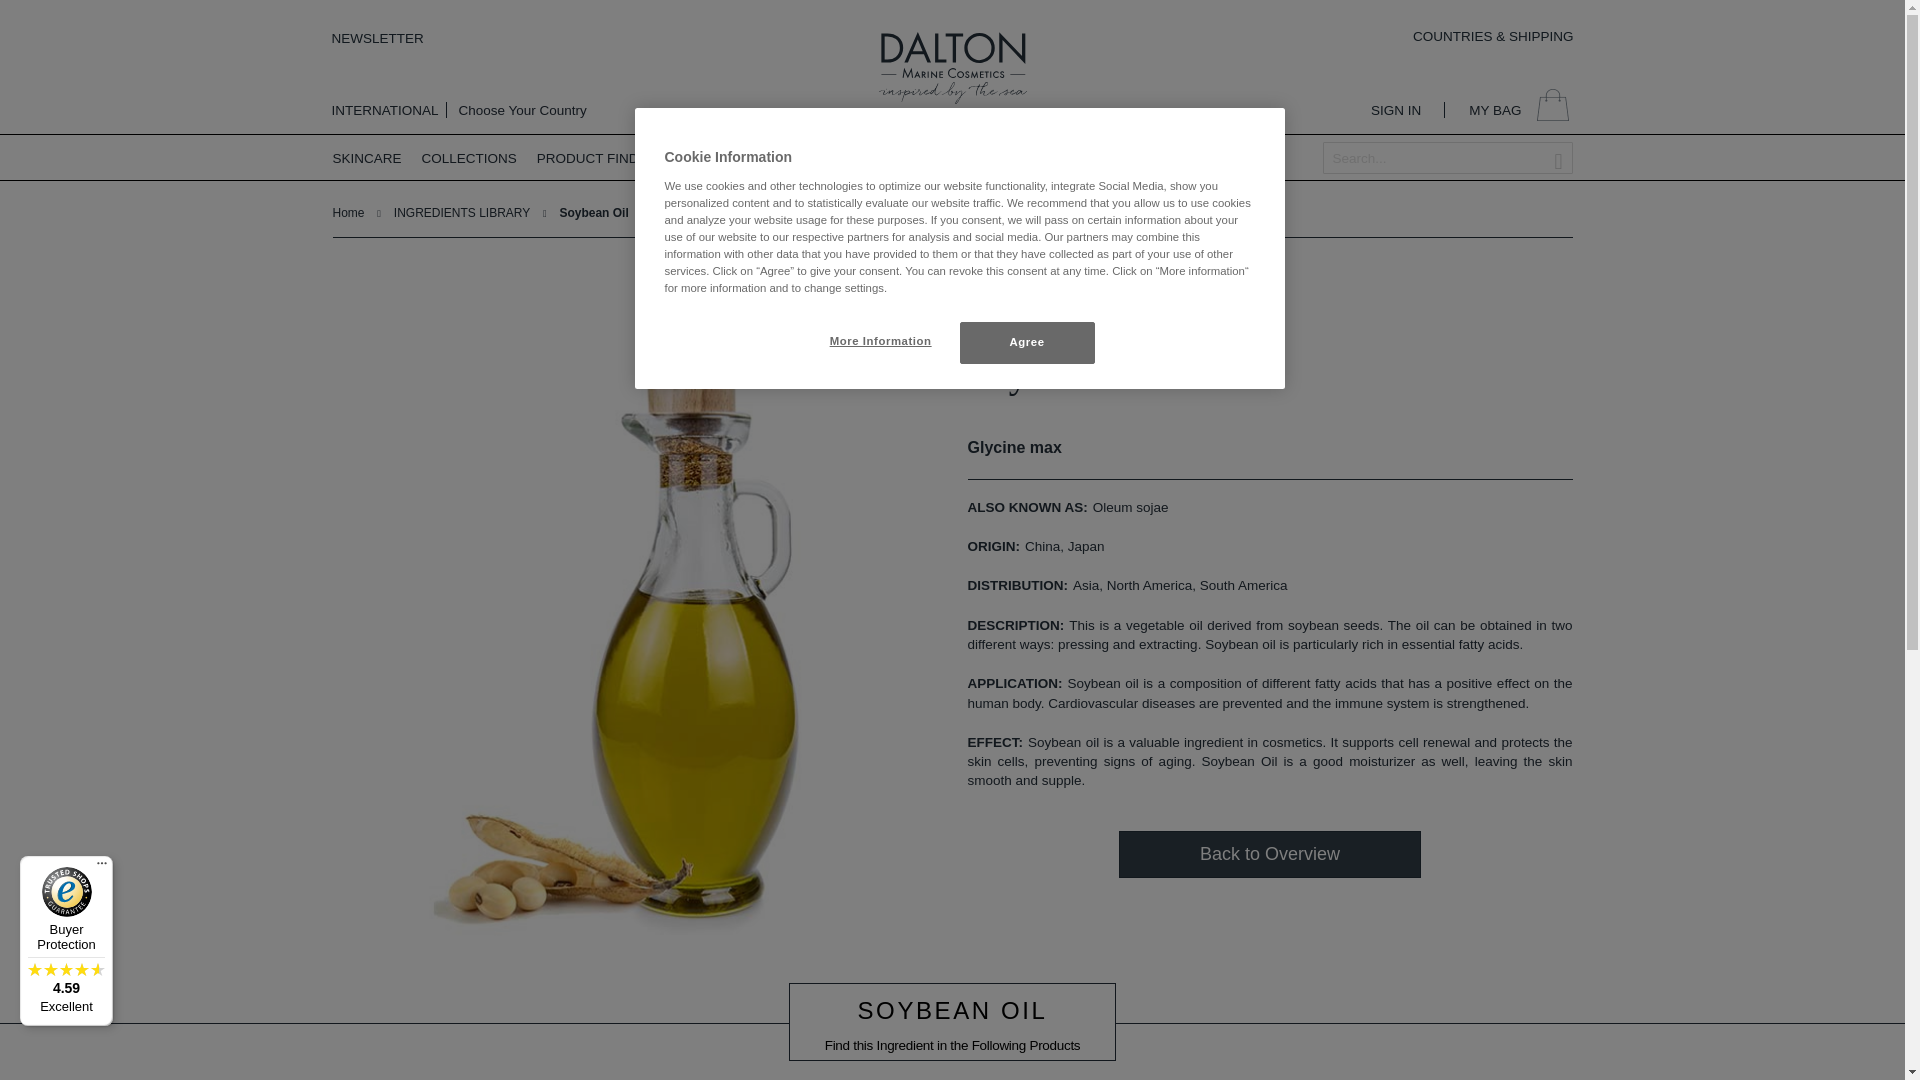 The height and width of the screenshot is (1080, 1920). Describe the element at coordinates (386, 110) in the screenshot. I see `INTERNATIONAL` at that location.